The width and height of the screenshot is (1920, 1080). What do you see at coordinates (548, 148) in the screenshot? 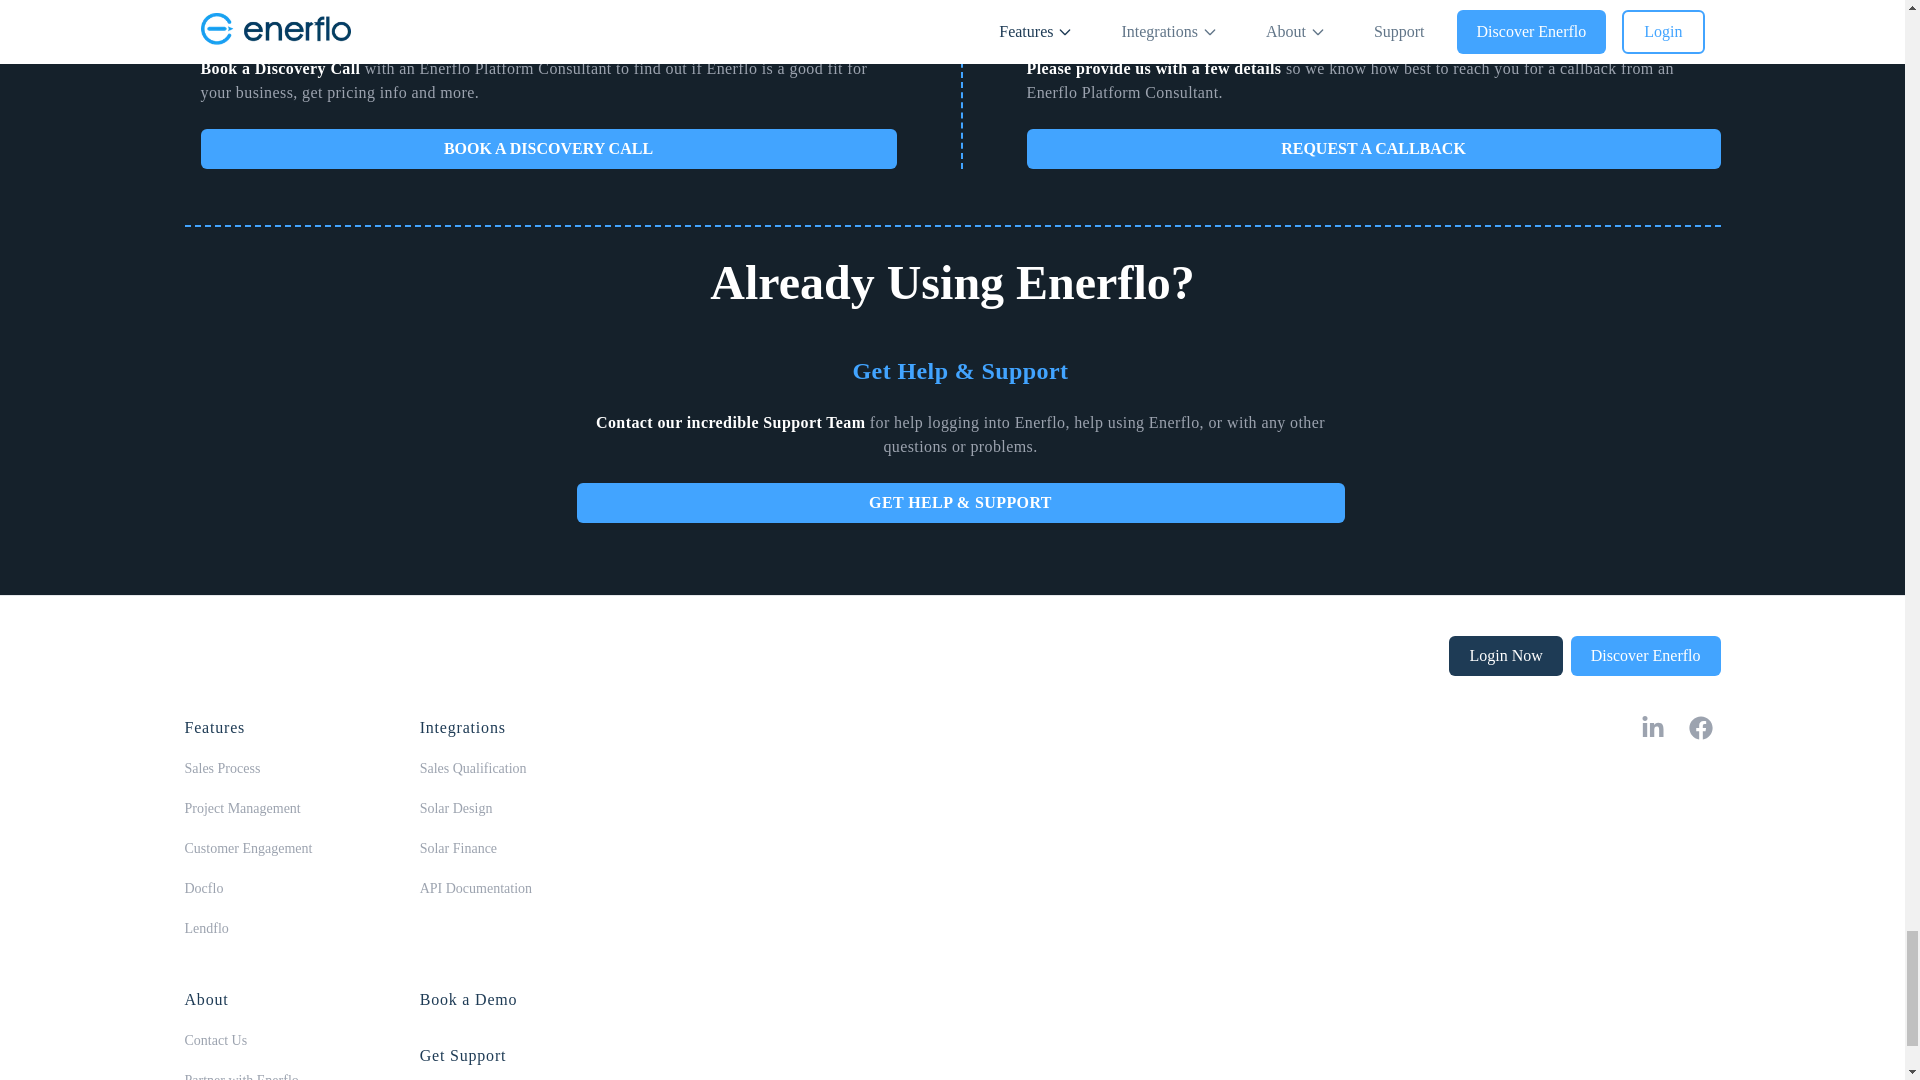
I see `BOOK A DISCOVERY CALL` at bounding box center [548, 148].